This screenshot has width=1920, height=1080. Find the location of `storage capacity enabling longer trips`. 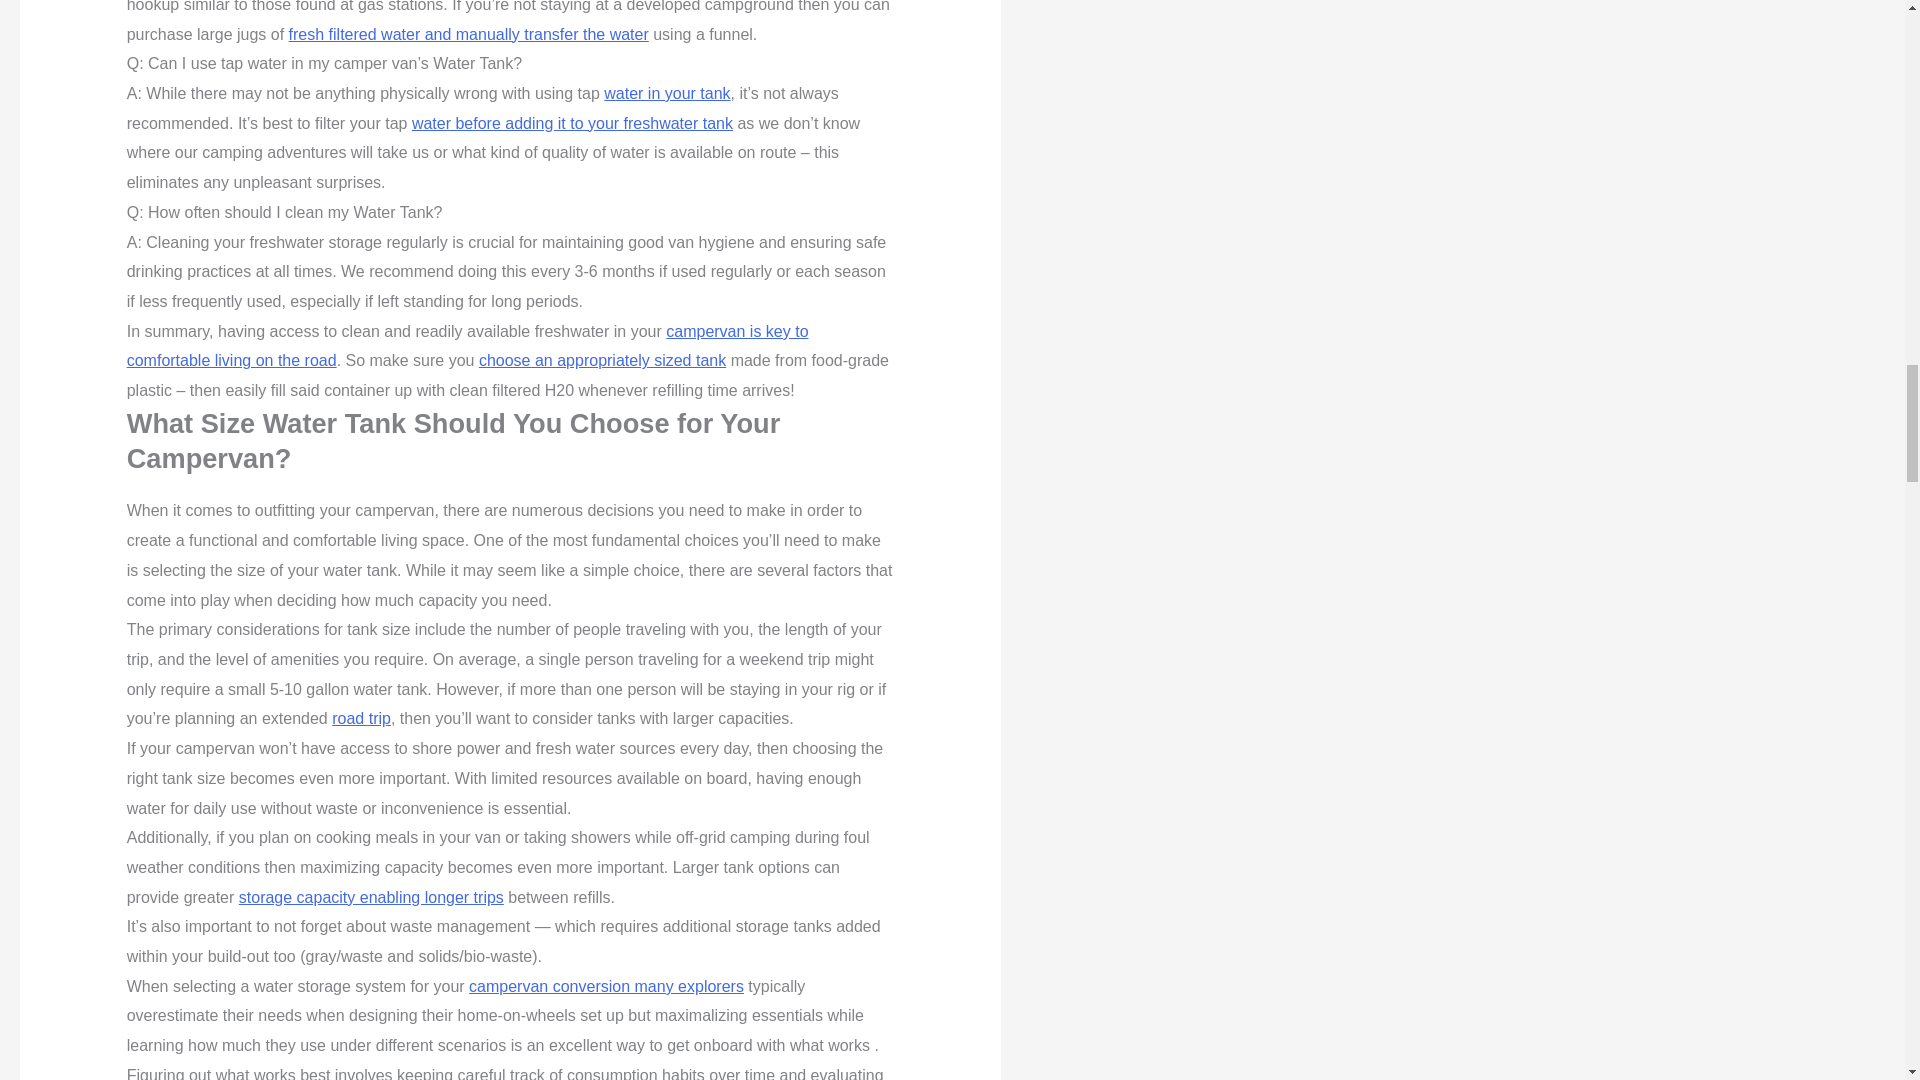

storage capacity enabling longer trips is located at coordinates (370, 897).